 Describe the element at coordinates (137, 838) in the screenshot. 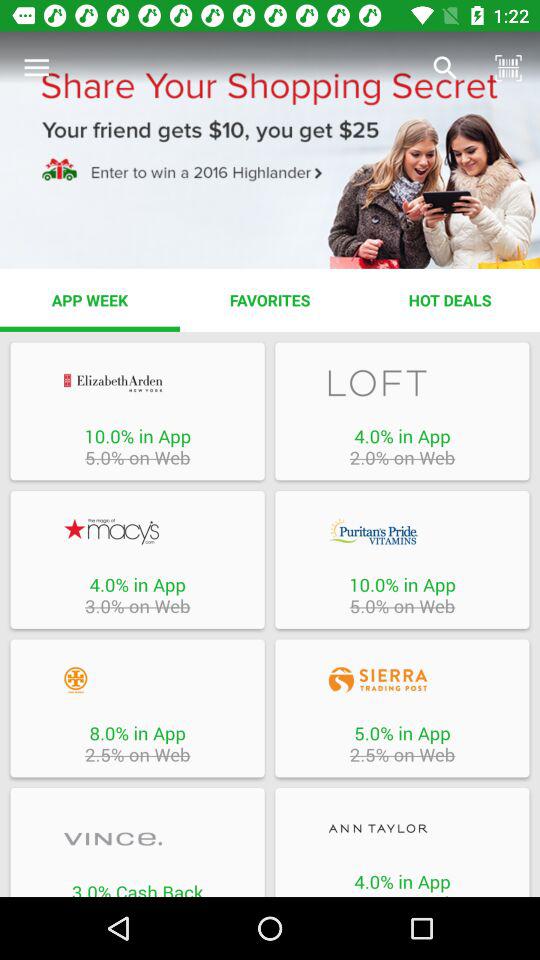

I see `select coupon` at that location.